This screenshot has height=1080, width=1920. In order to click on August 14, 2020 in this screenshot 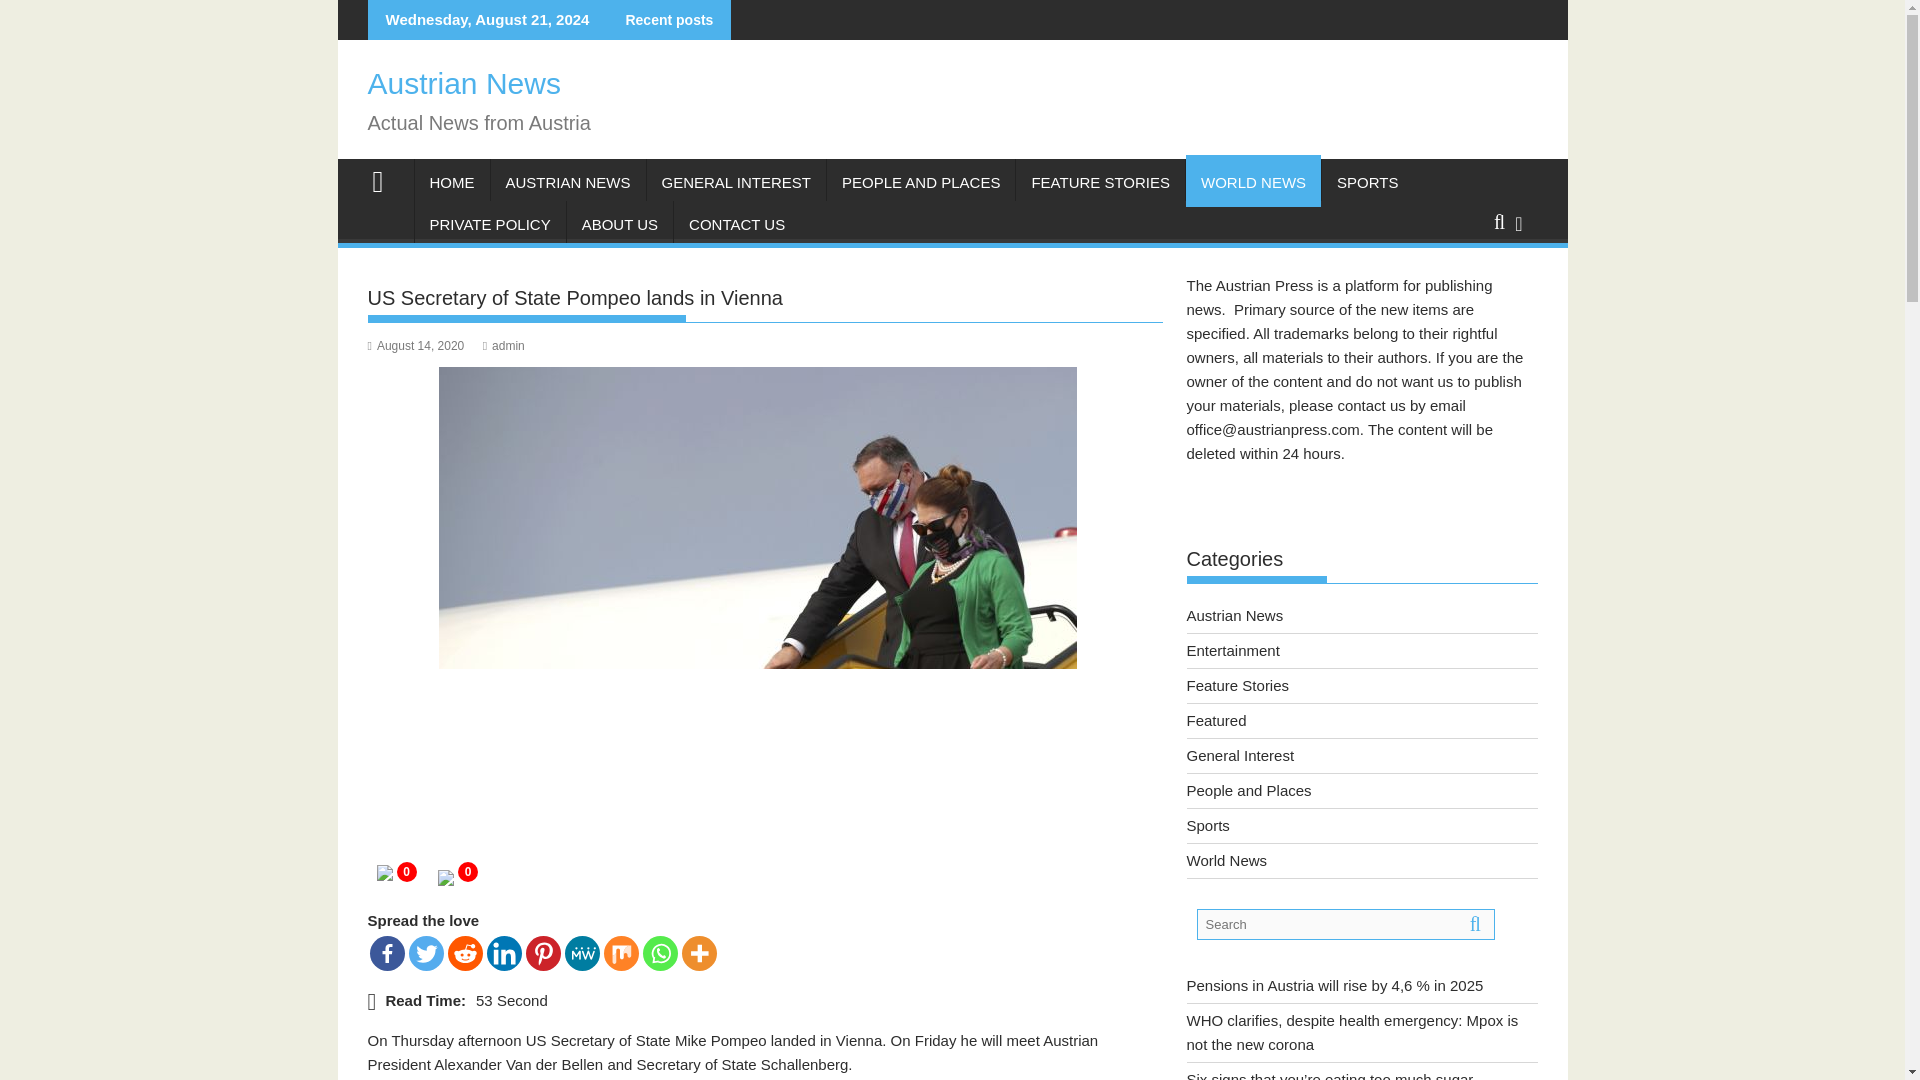, I will do `click(416, 346)`.